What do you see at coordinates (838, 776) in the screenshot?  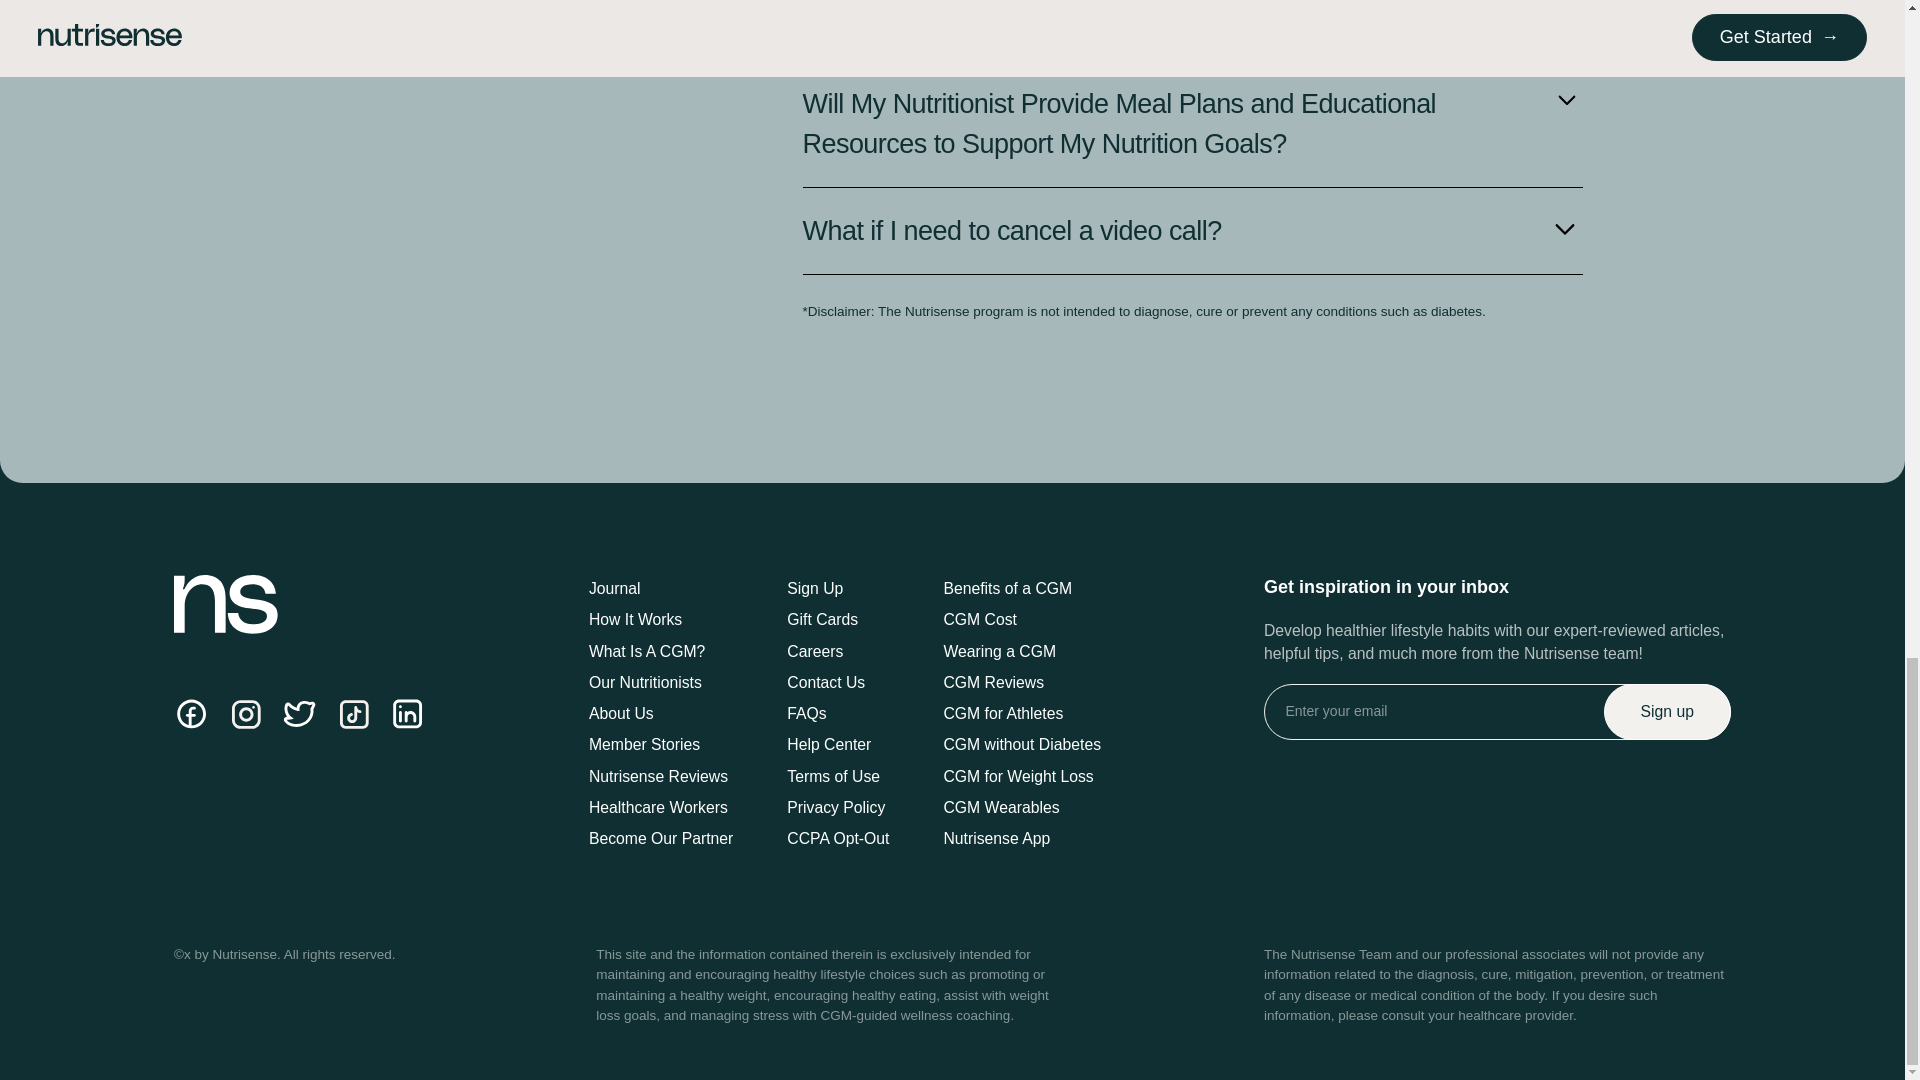 I see `Terms of Use` at bounding box center [838, 776].